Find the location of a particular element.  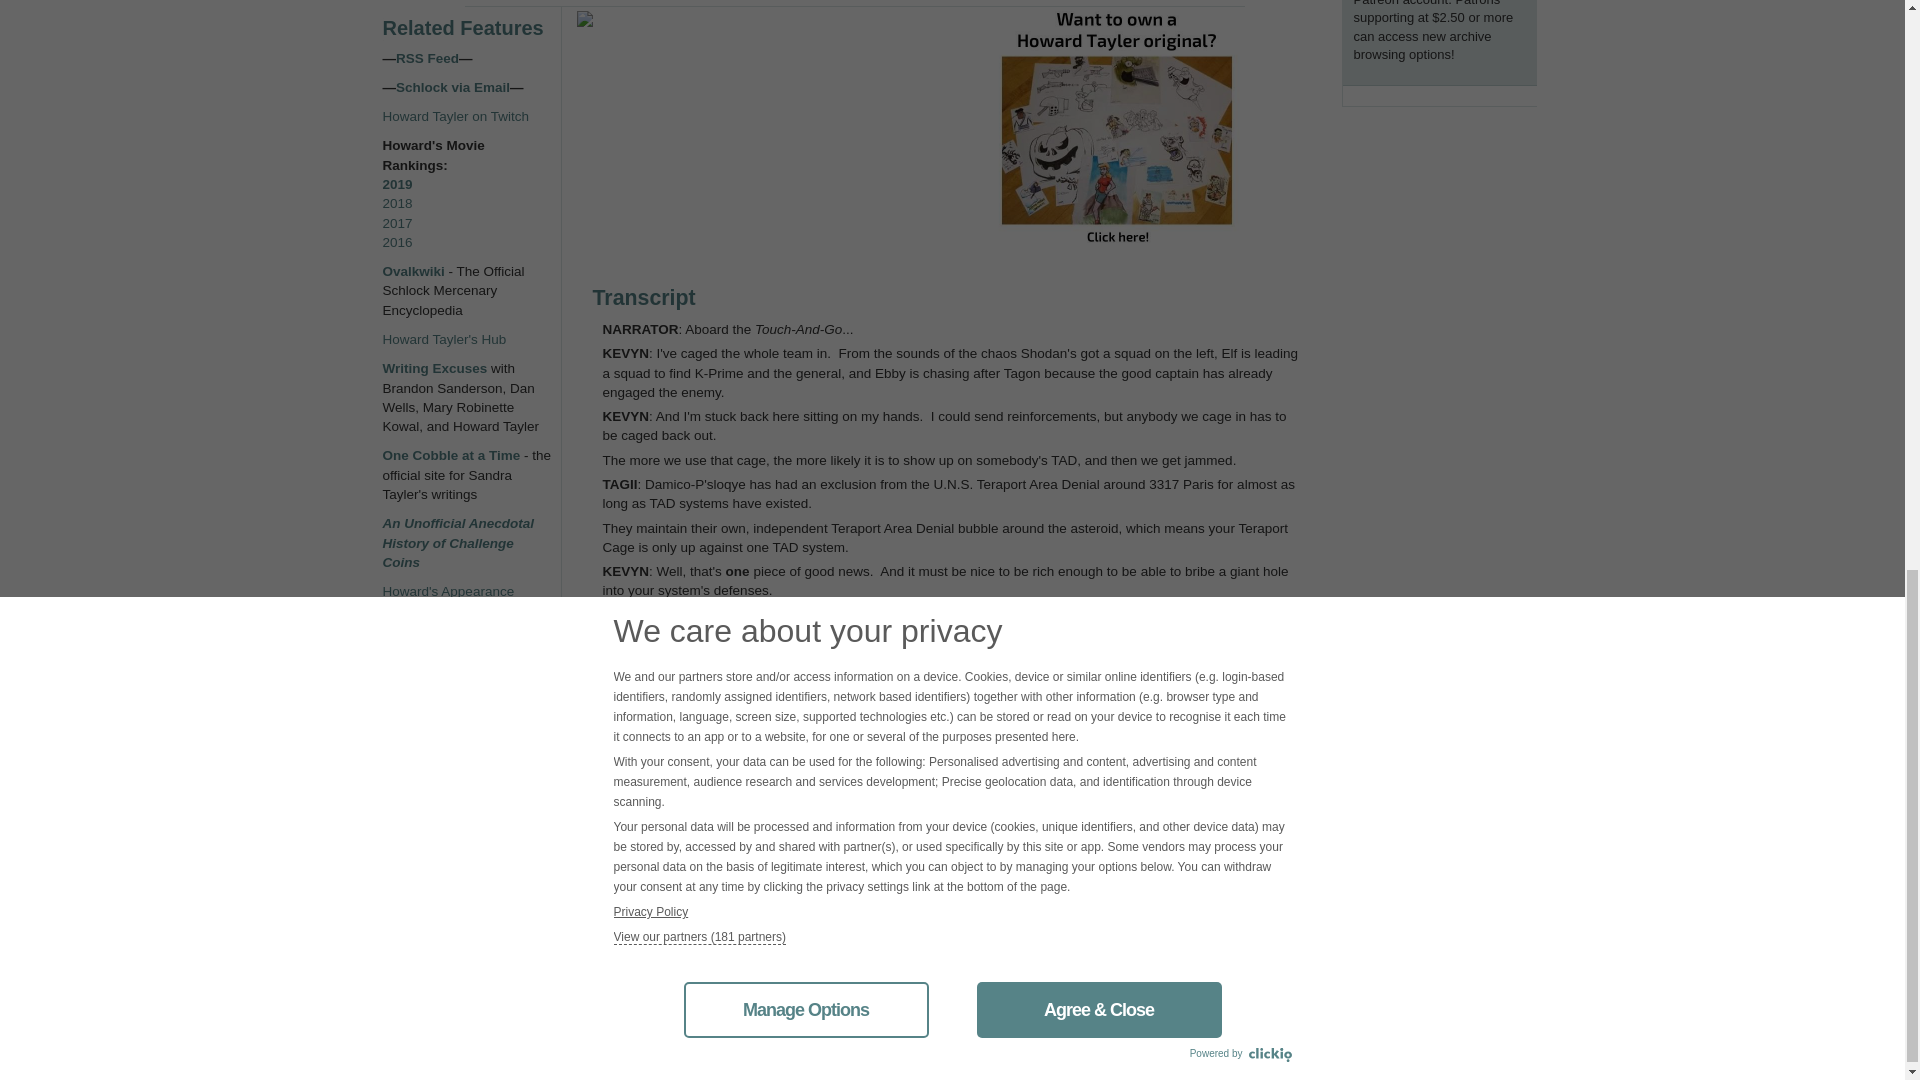

Schlock via Email is located at coordinates (452, 87).